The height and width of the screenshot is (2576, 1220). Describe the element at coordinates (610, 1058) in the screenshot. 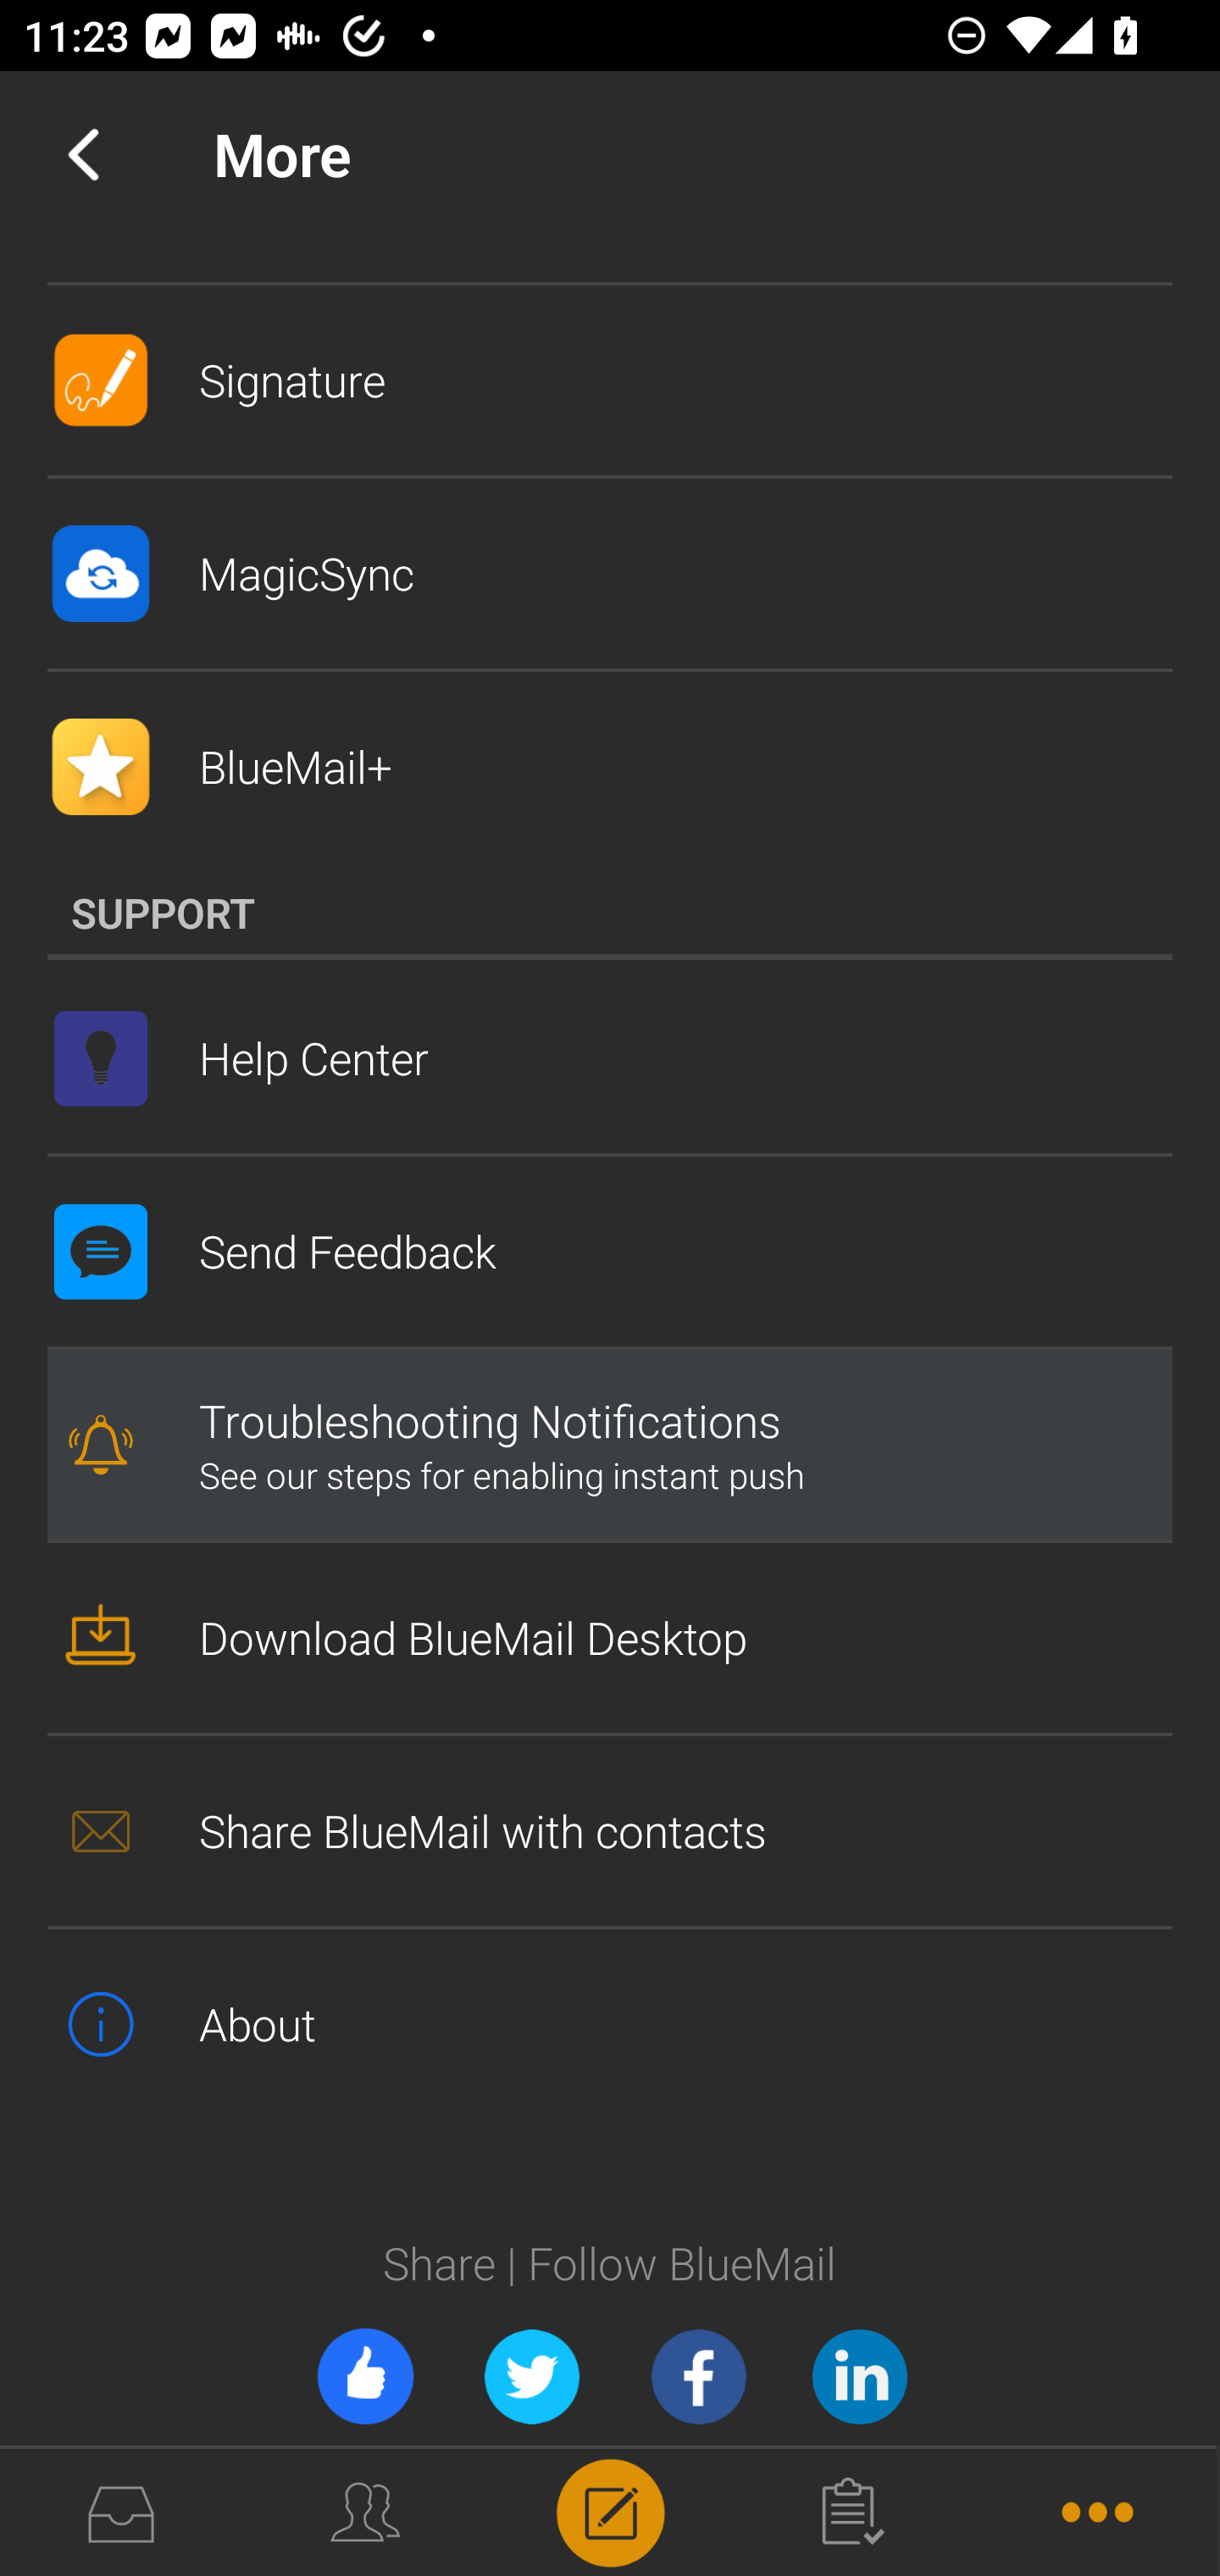

I see `Help Center` at that location.